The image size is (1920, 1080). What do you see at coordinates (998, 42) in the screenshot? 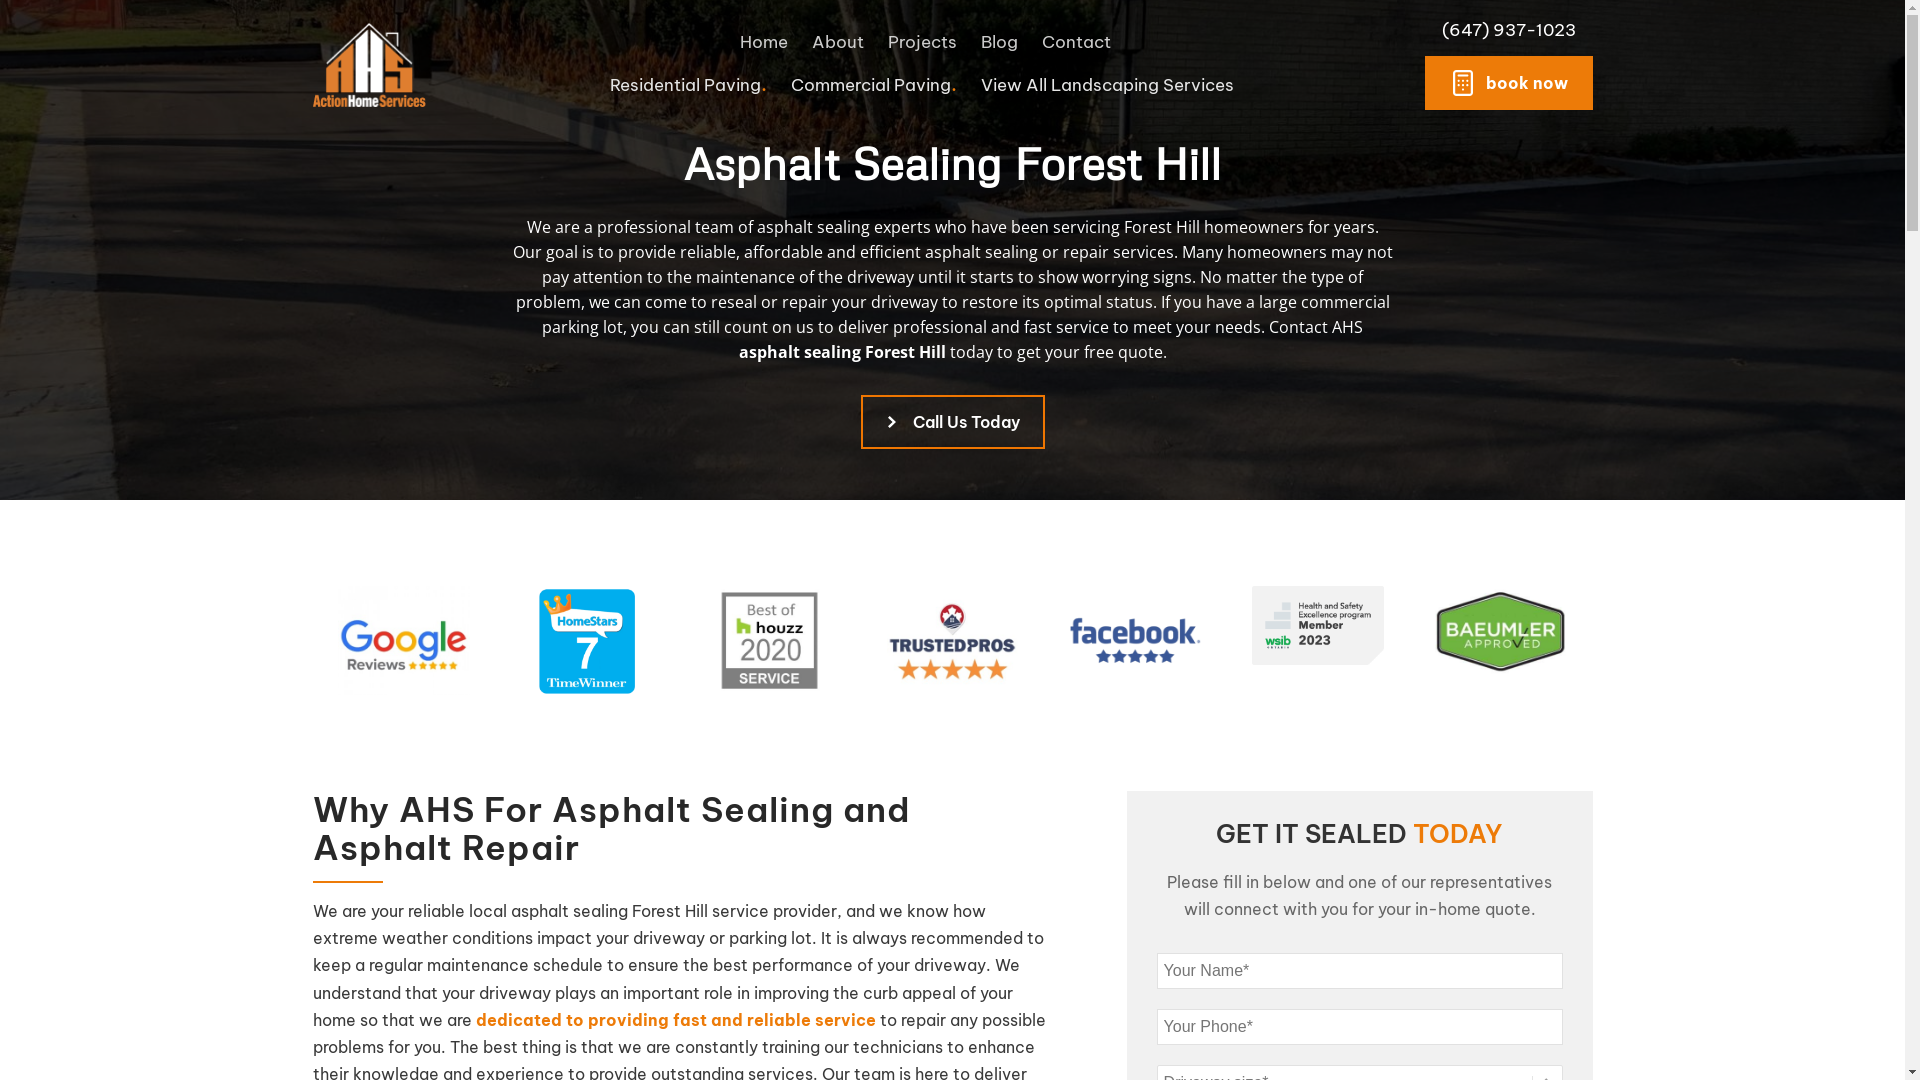
I see `Blog` at bounding box center [998, 42].